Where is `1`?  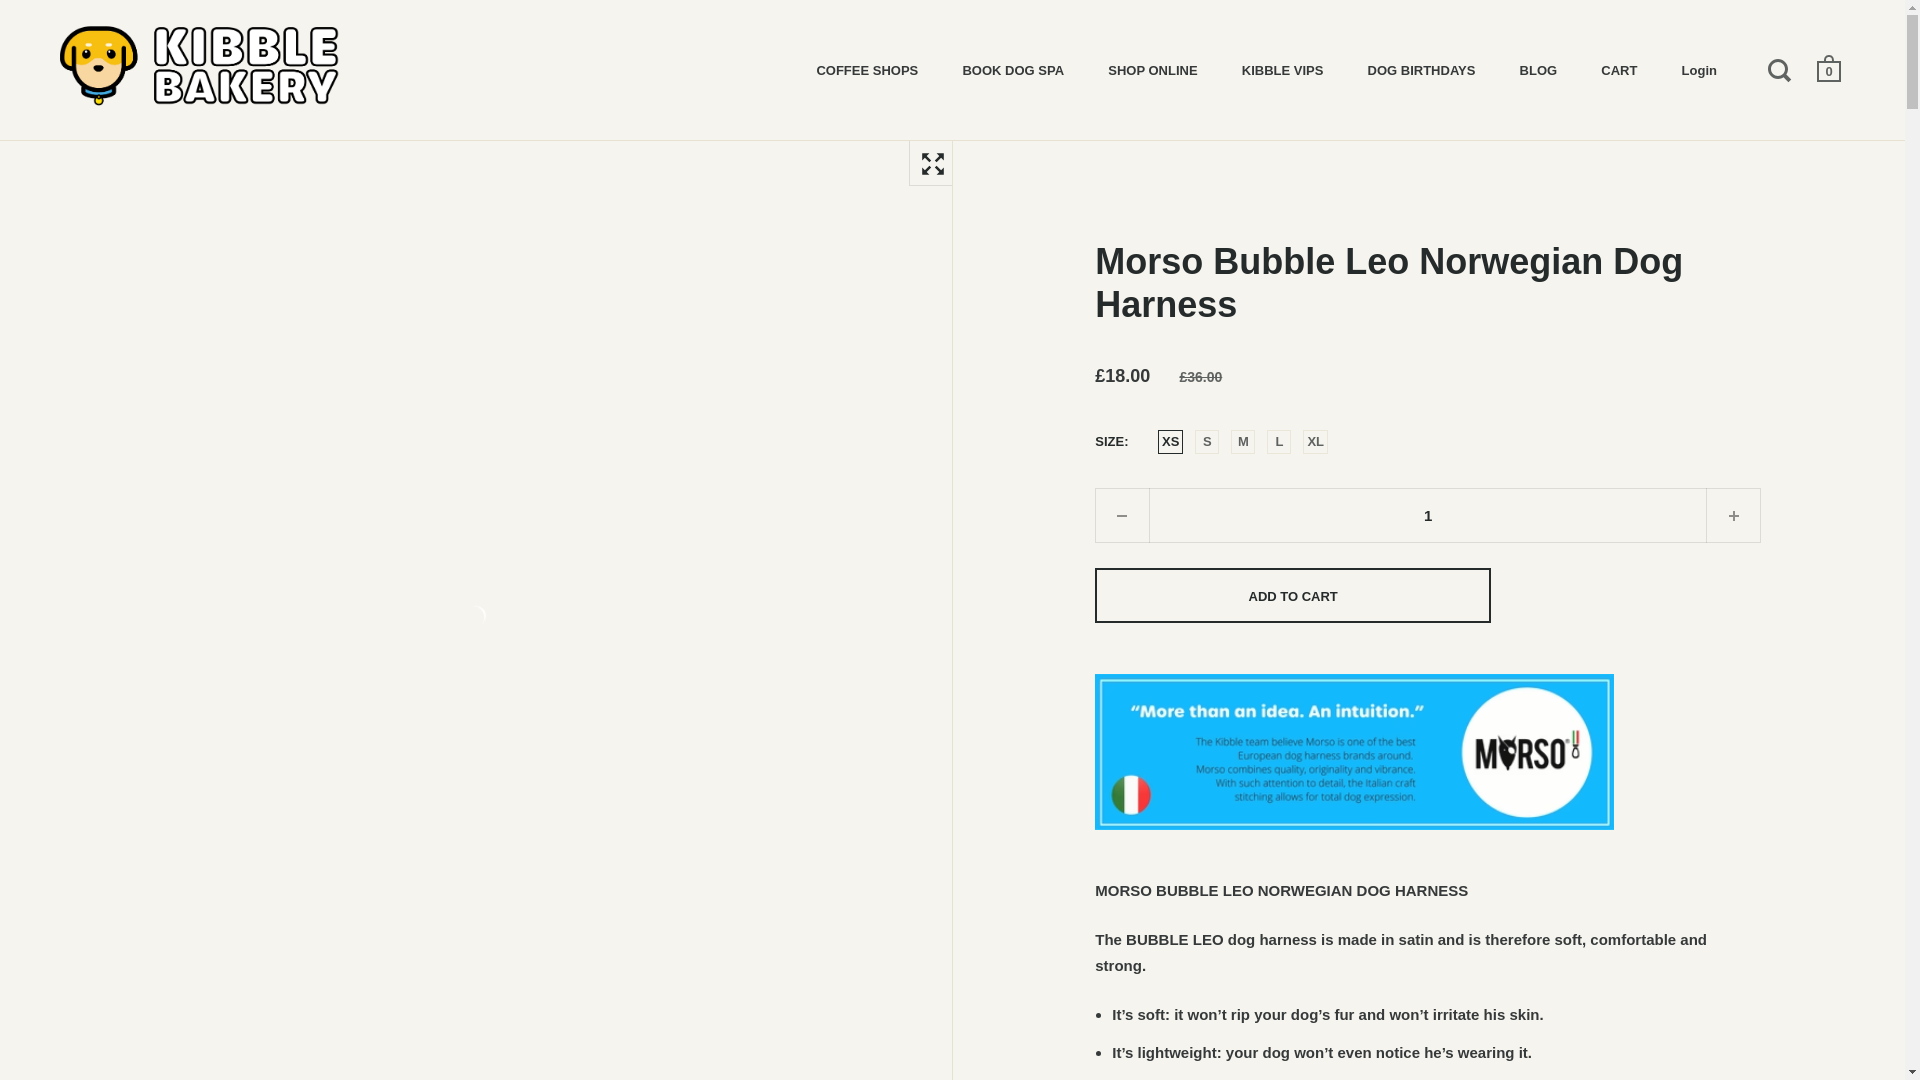 1 is located at coordinates (1427, 516).